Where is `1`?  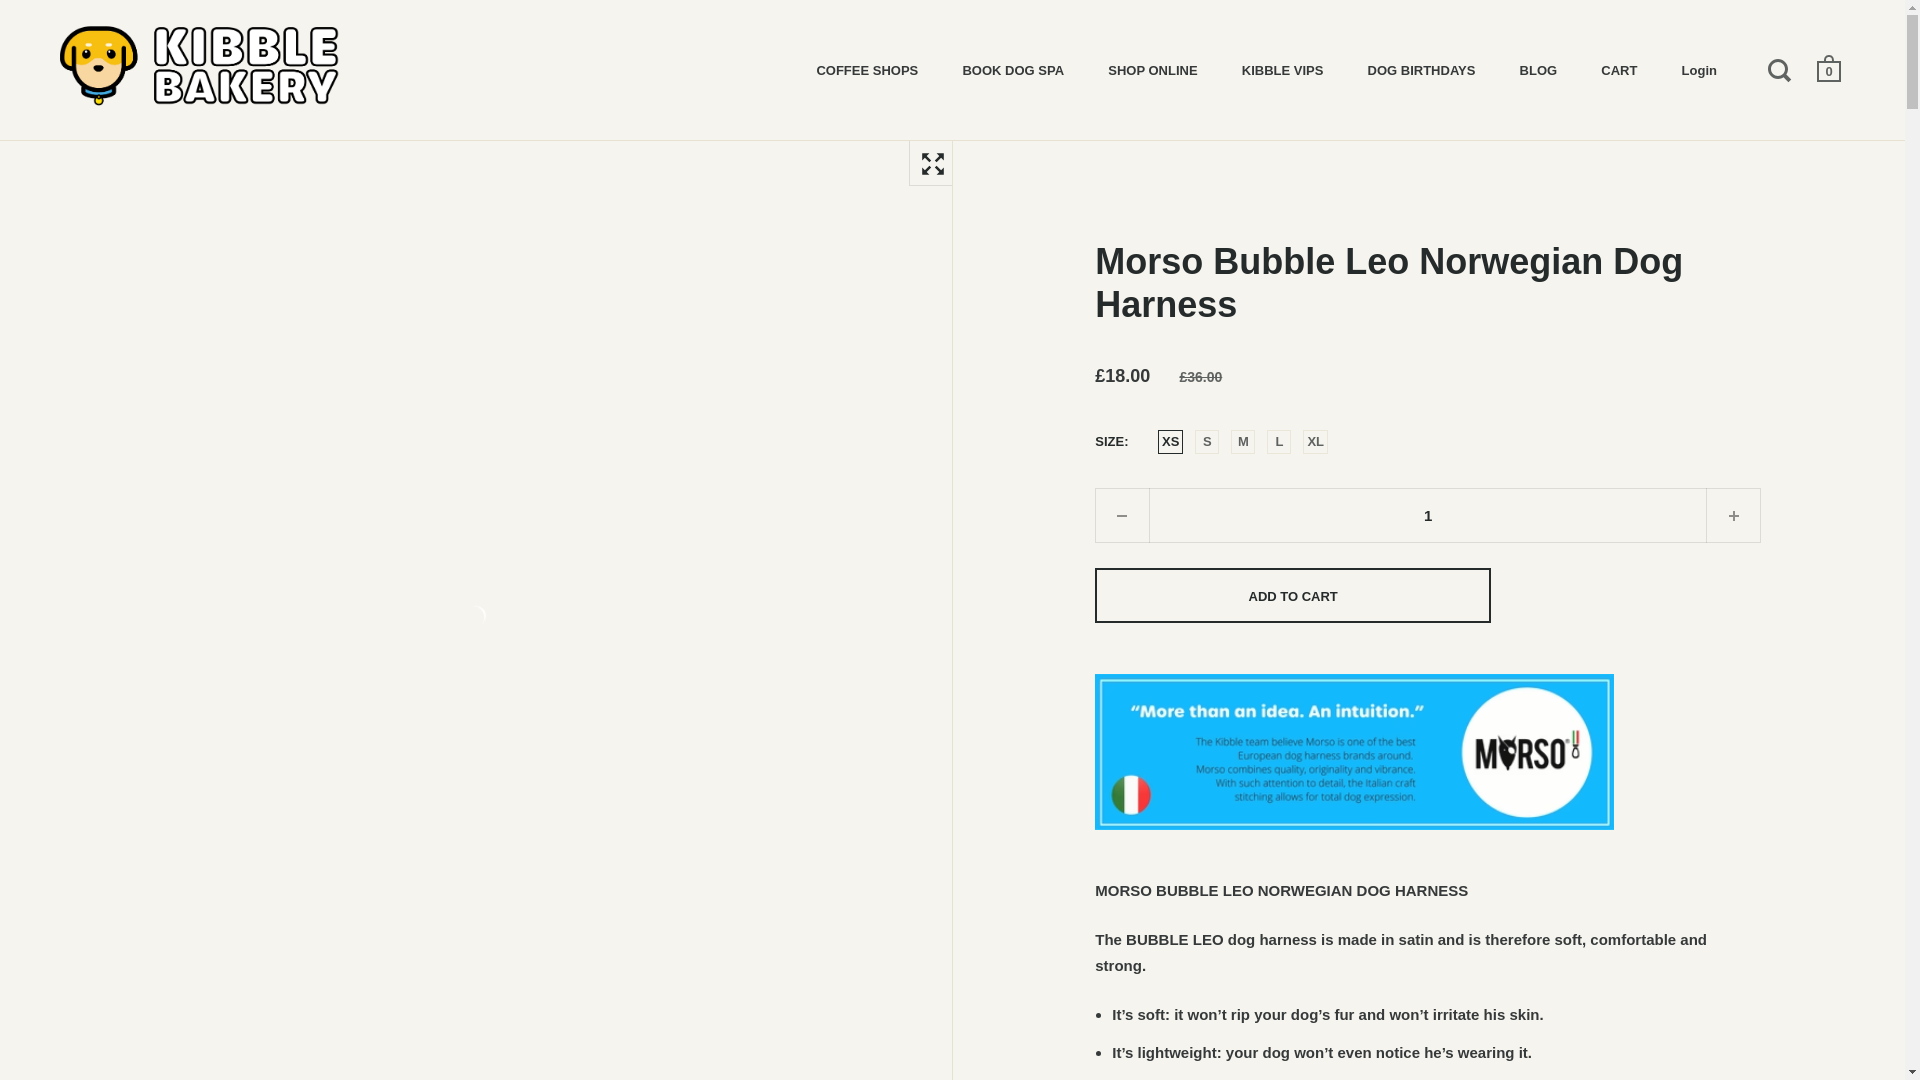 1 is located at coordinates (1427, 516).